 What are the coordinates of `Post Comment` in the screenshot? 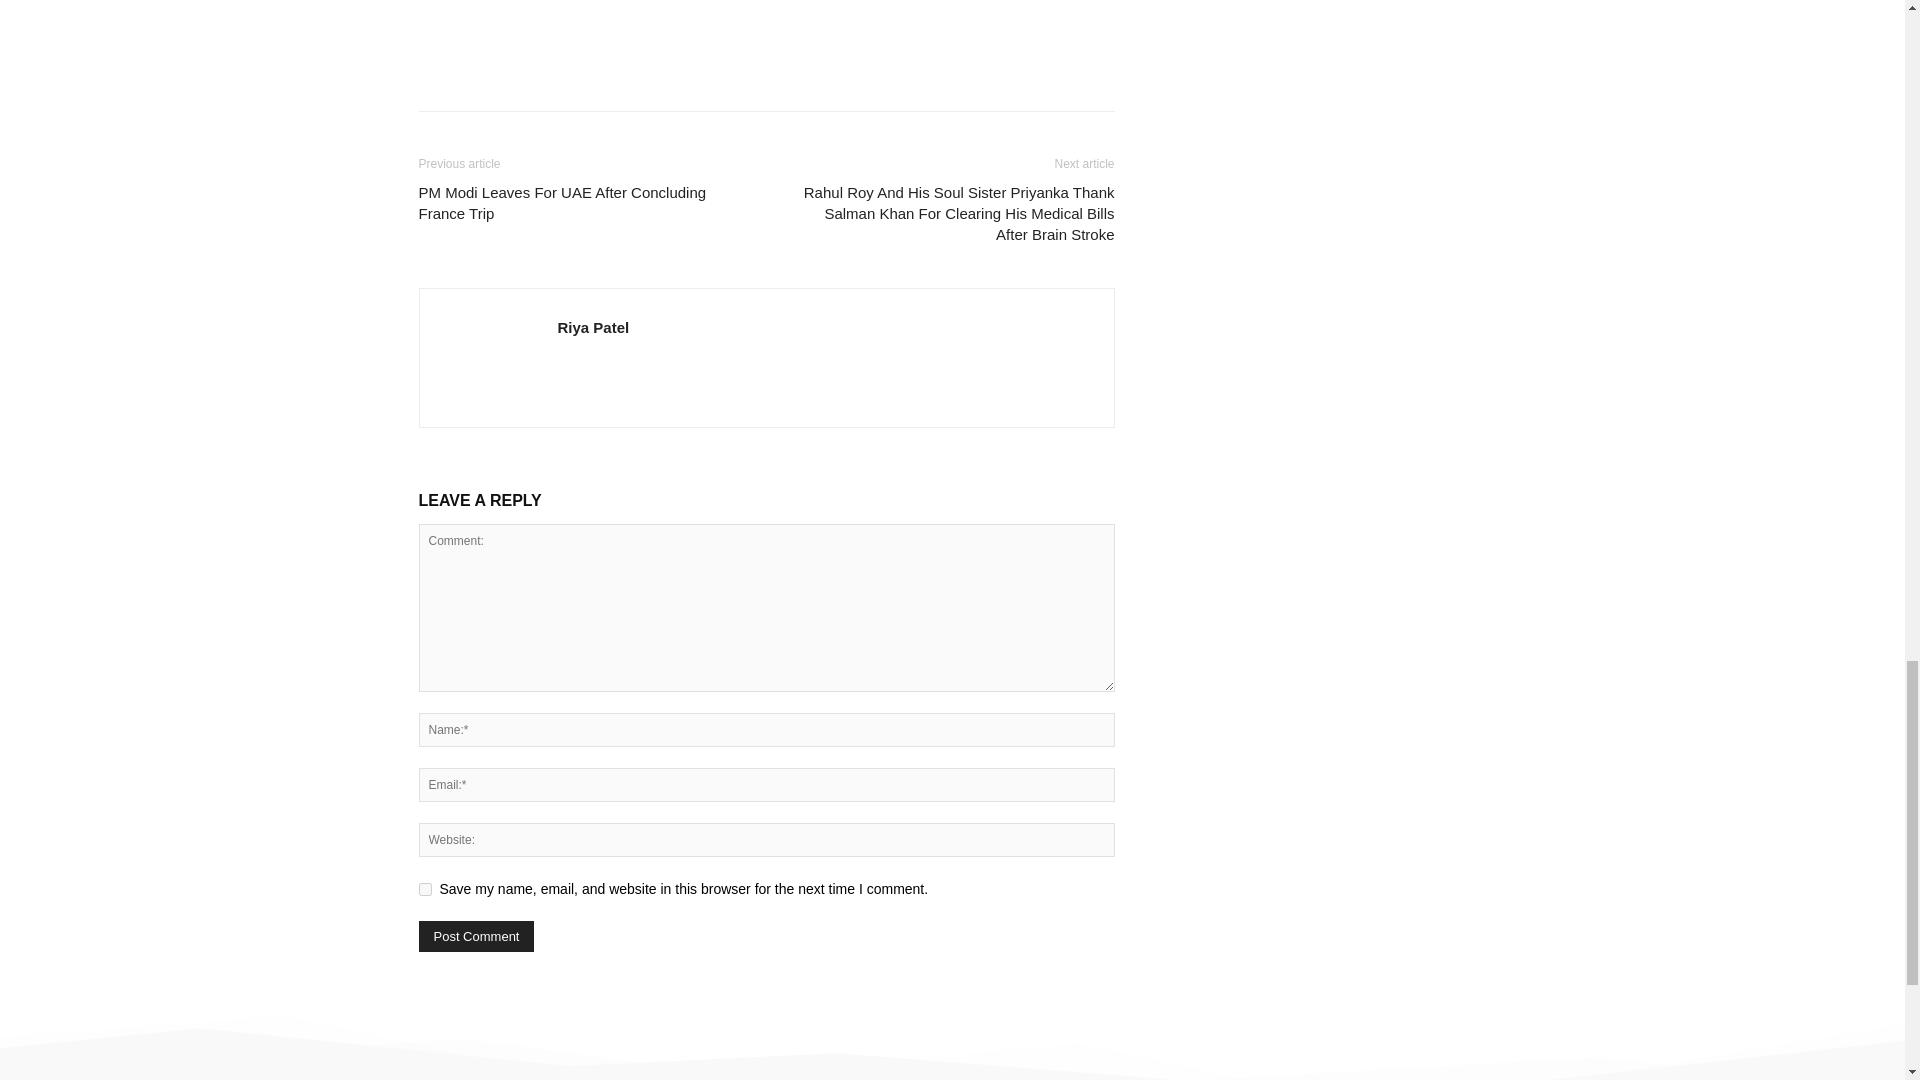 It's located at (476, 936).